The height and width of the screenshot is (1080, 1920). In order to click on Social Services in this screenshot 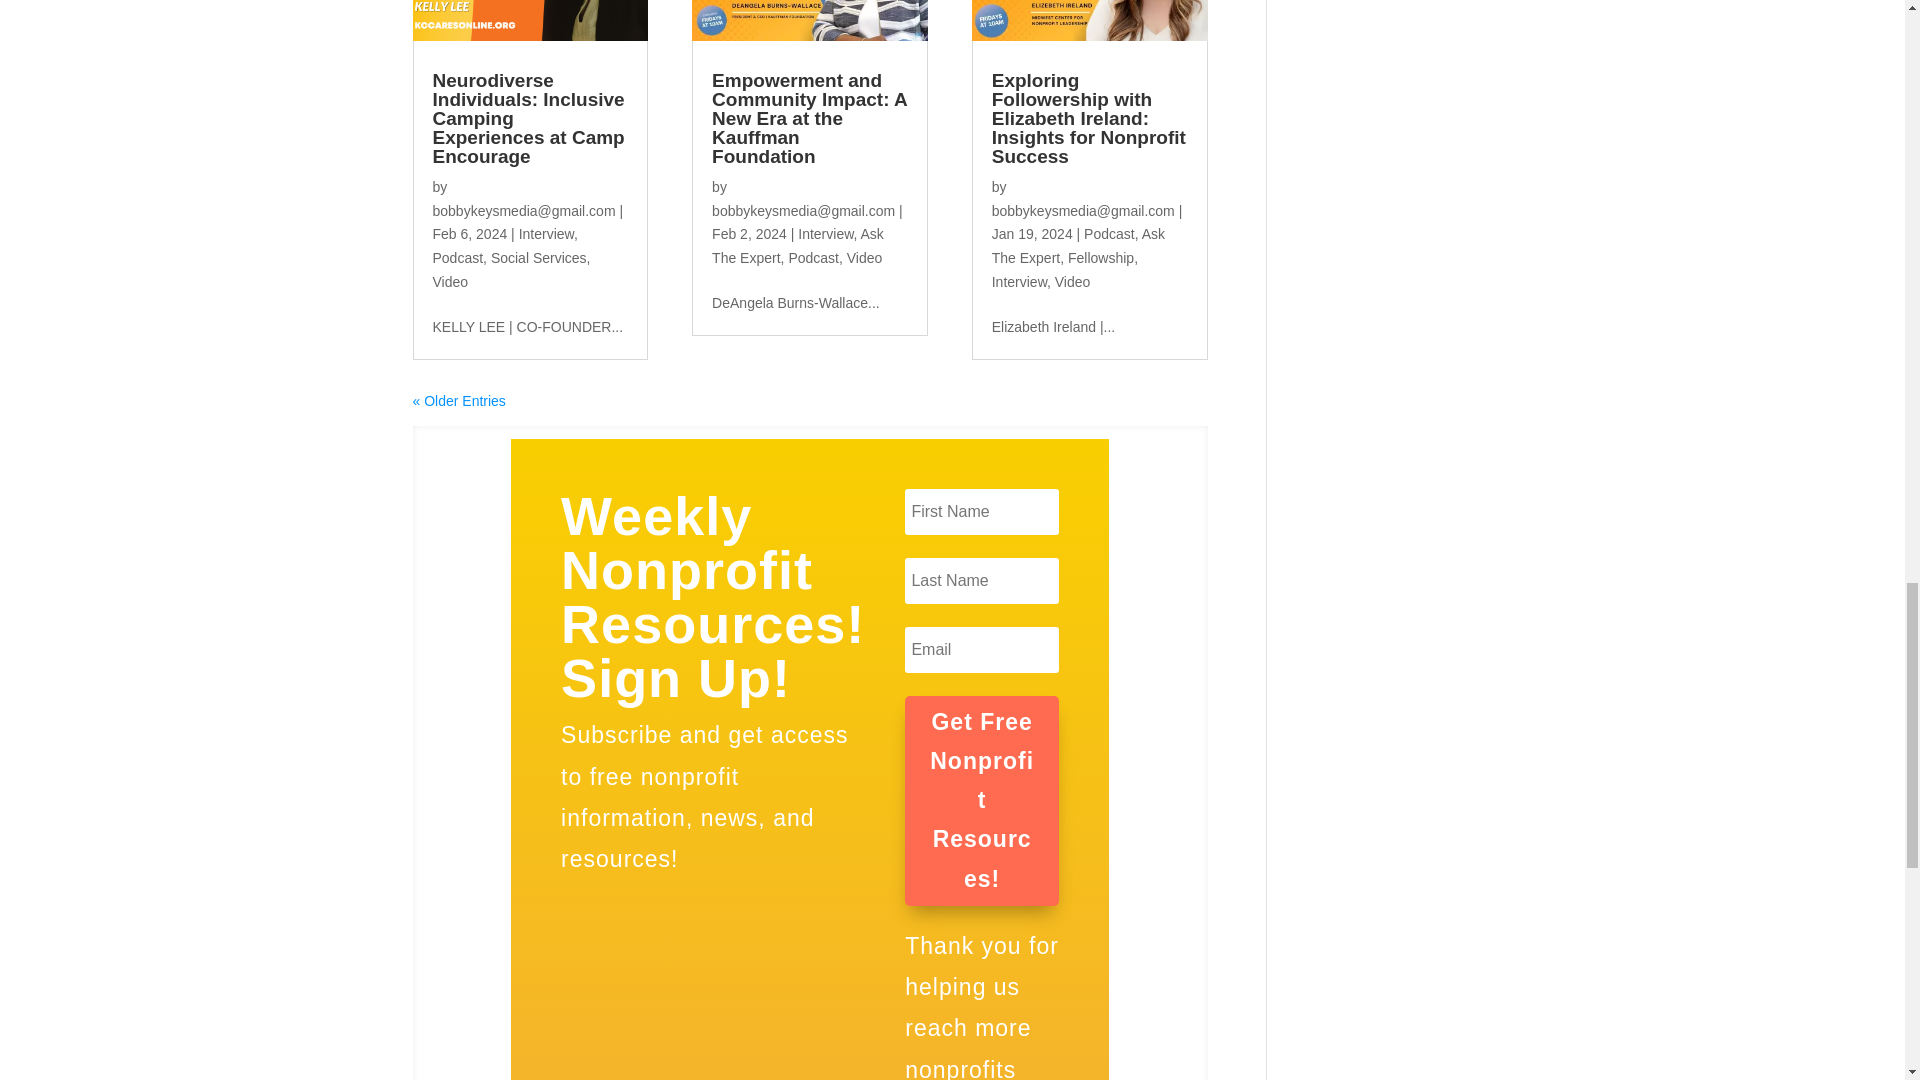, I will do `click(539, 257)`.